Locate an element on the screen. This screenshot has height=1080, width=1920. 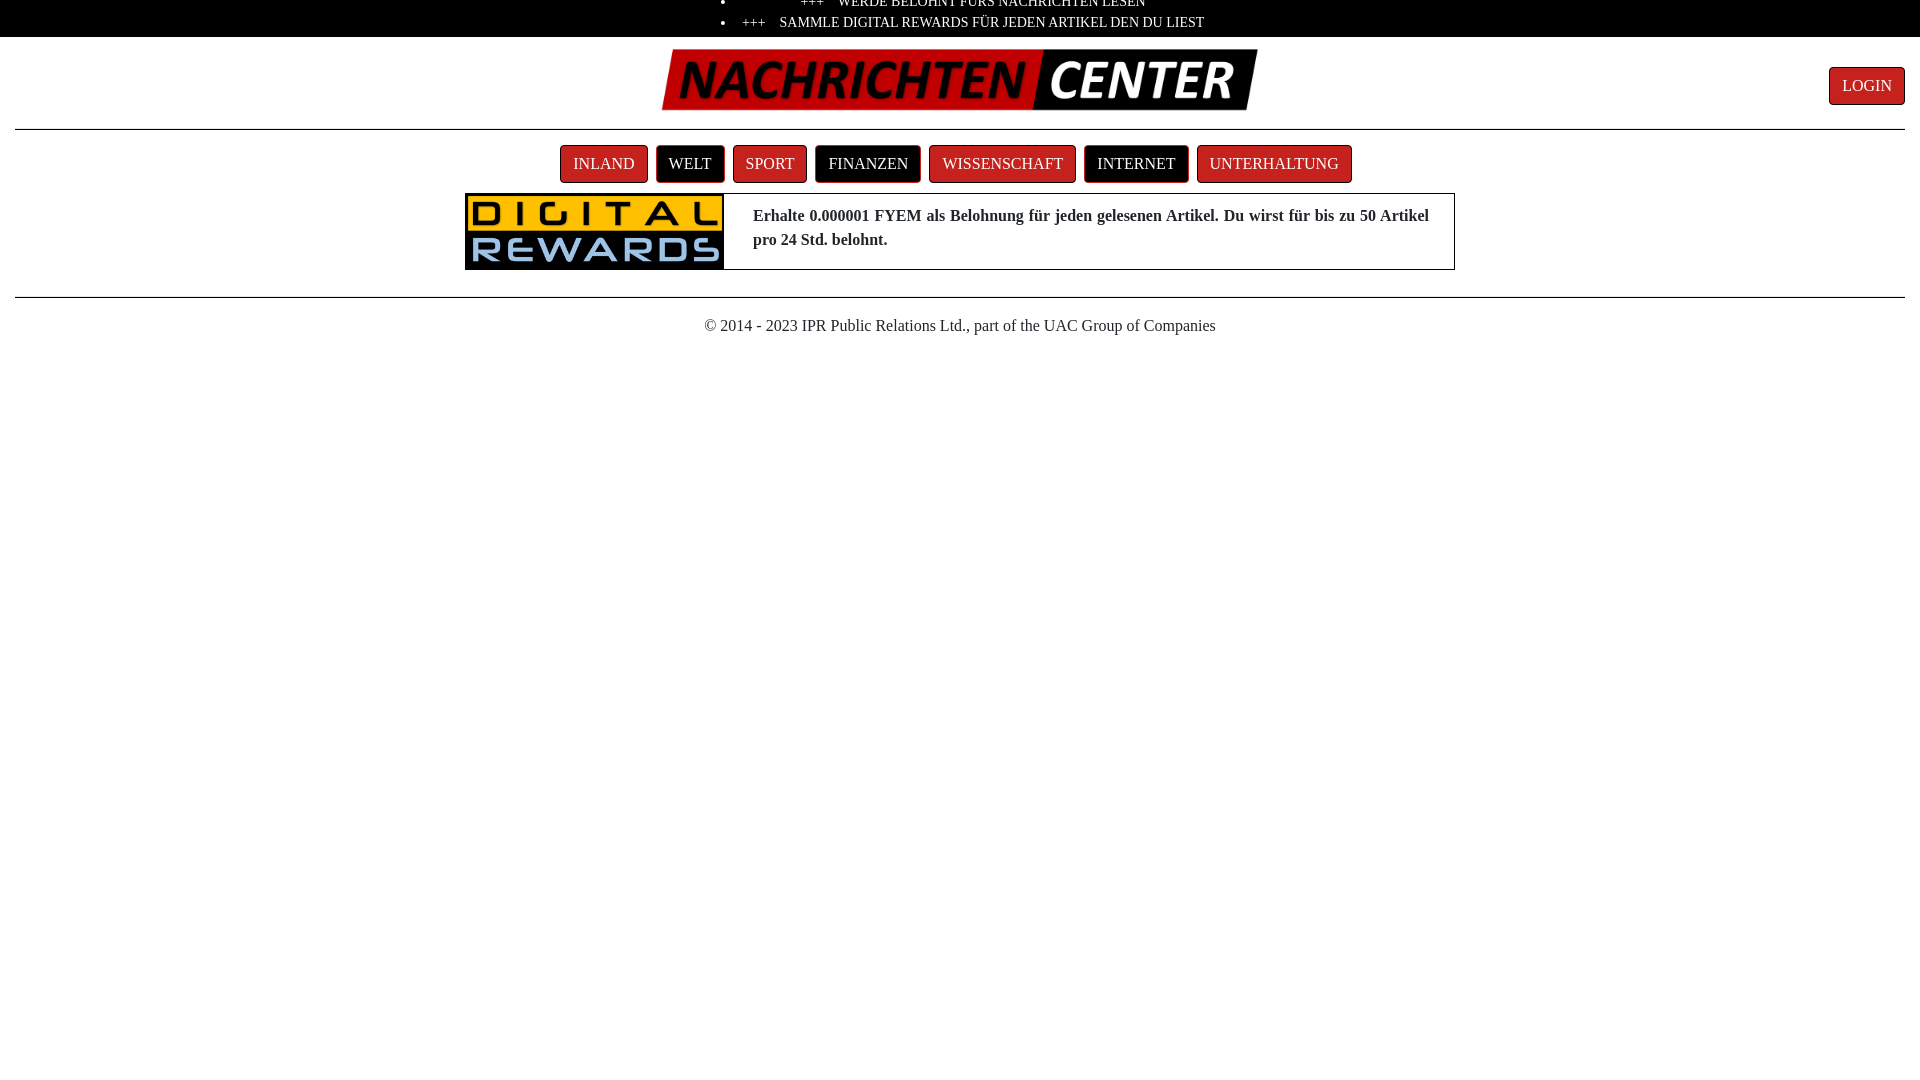
FINANZEN is located at coordinates (872, 162).